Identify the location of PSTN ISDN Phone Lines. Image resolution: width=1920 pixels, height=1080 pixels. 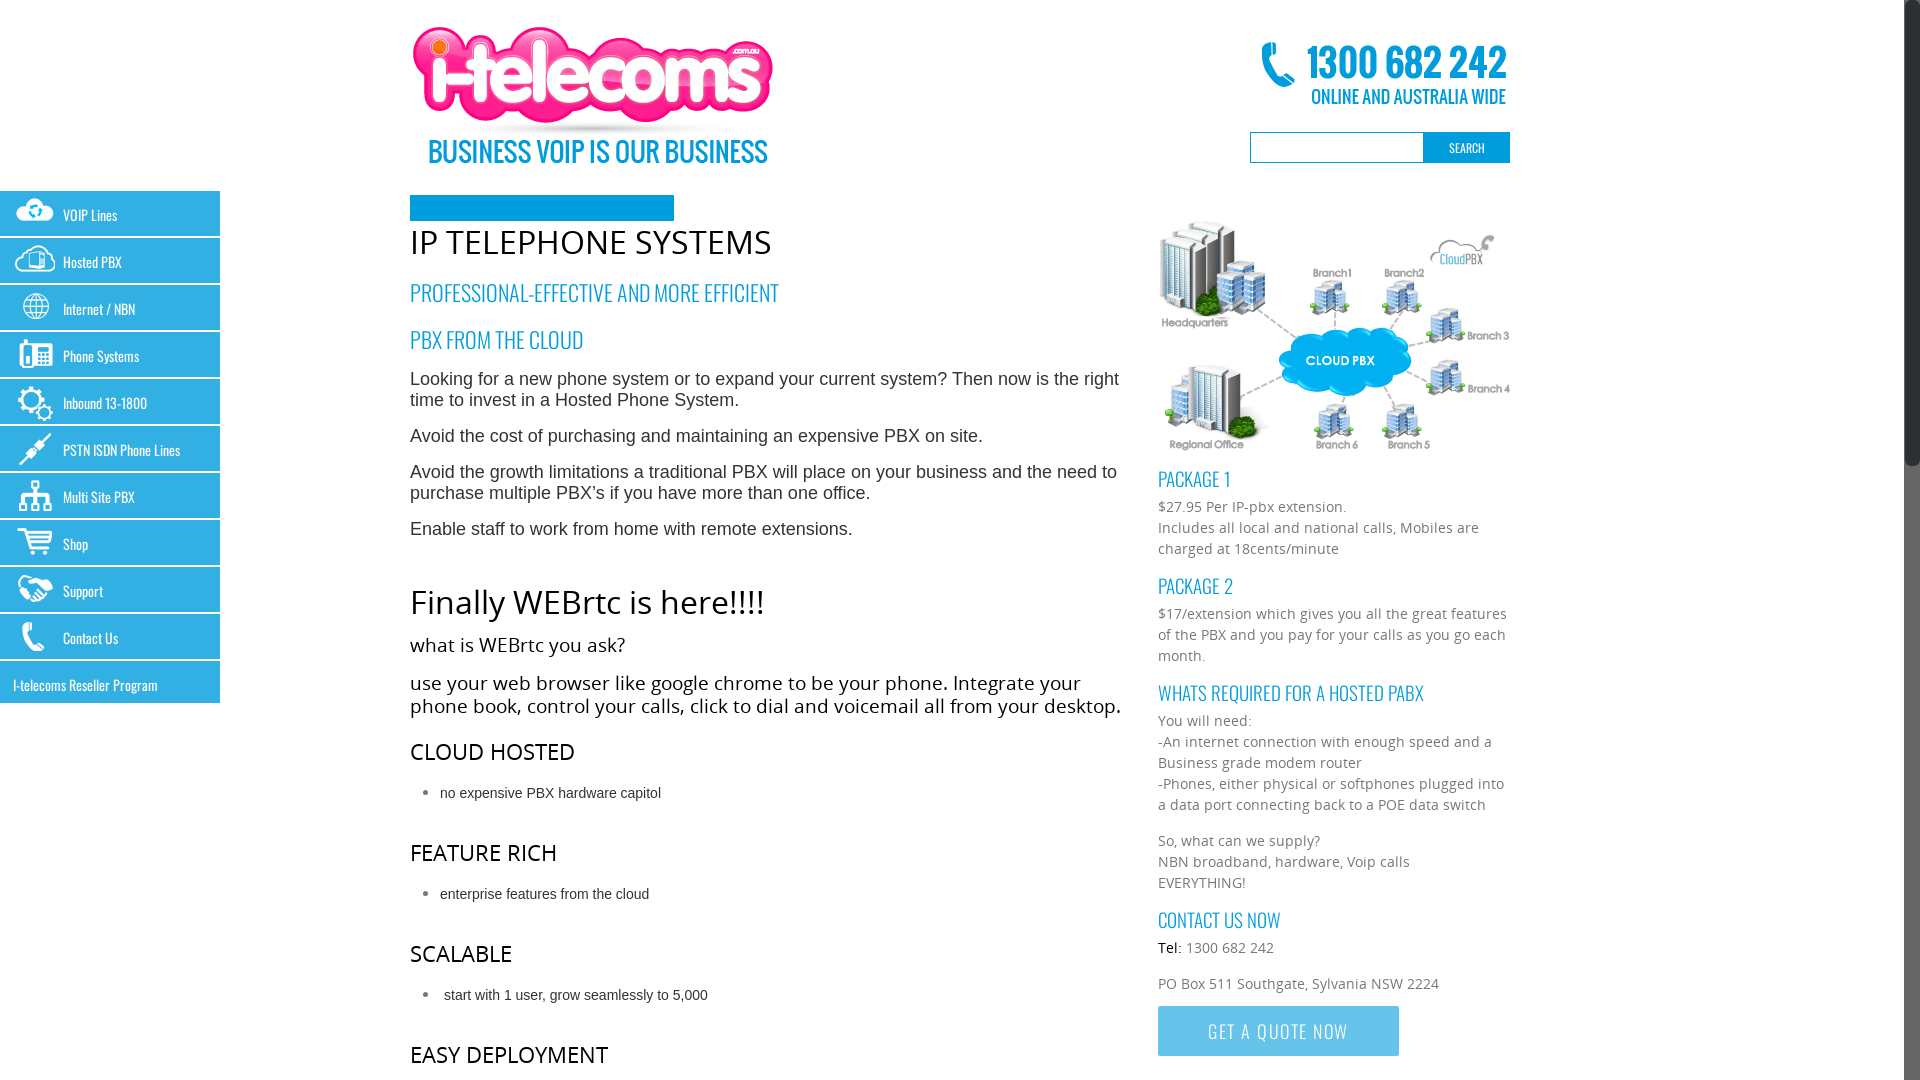
(110, 450).